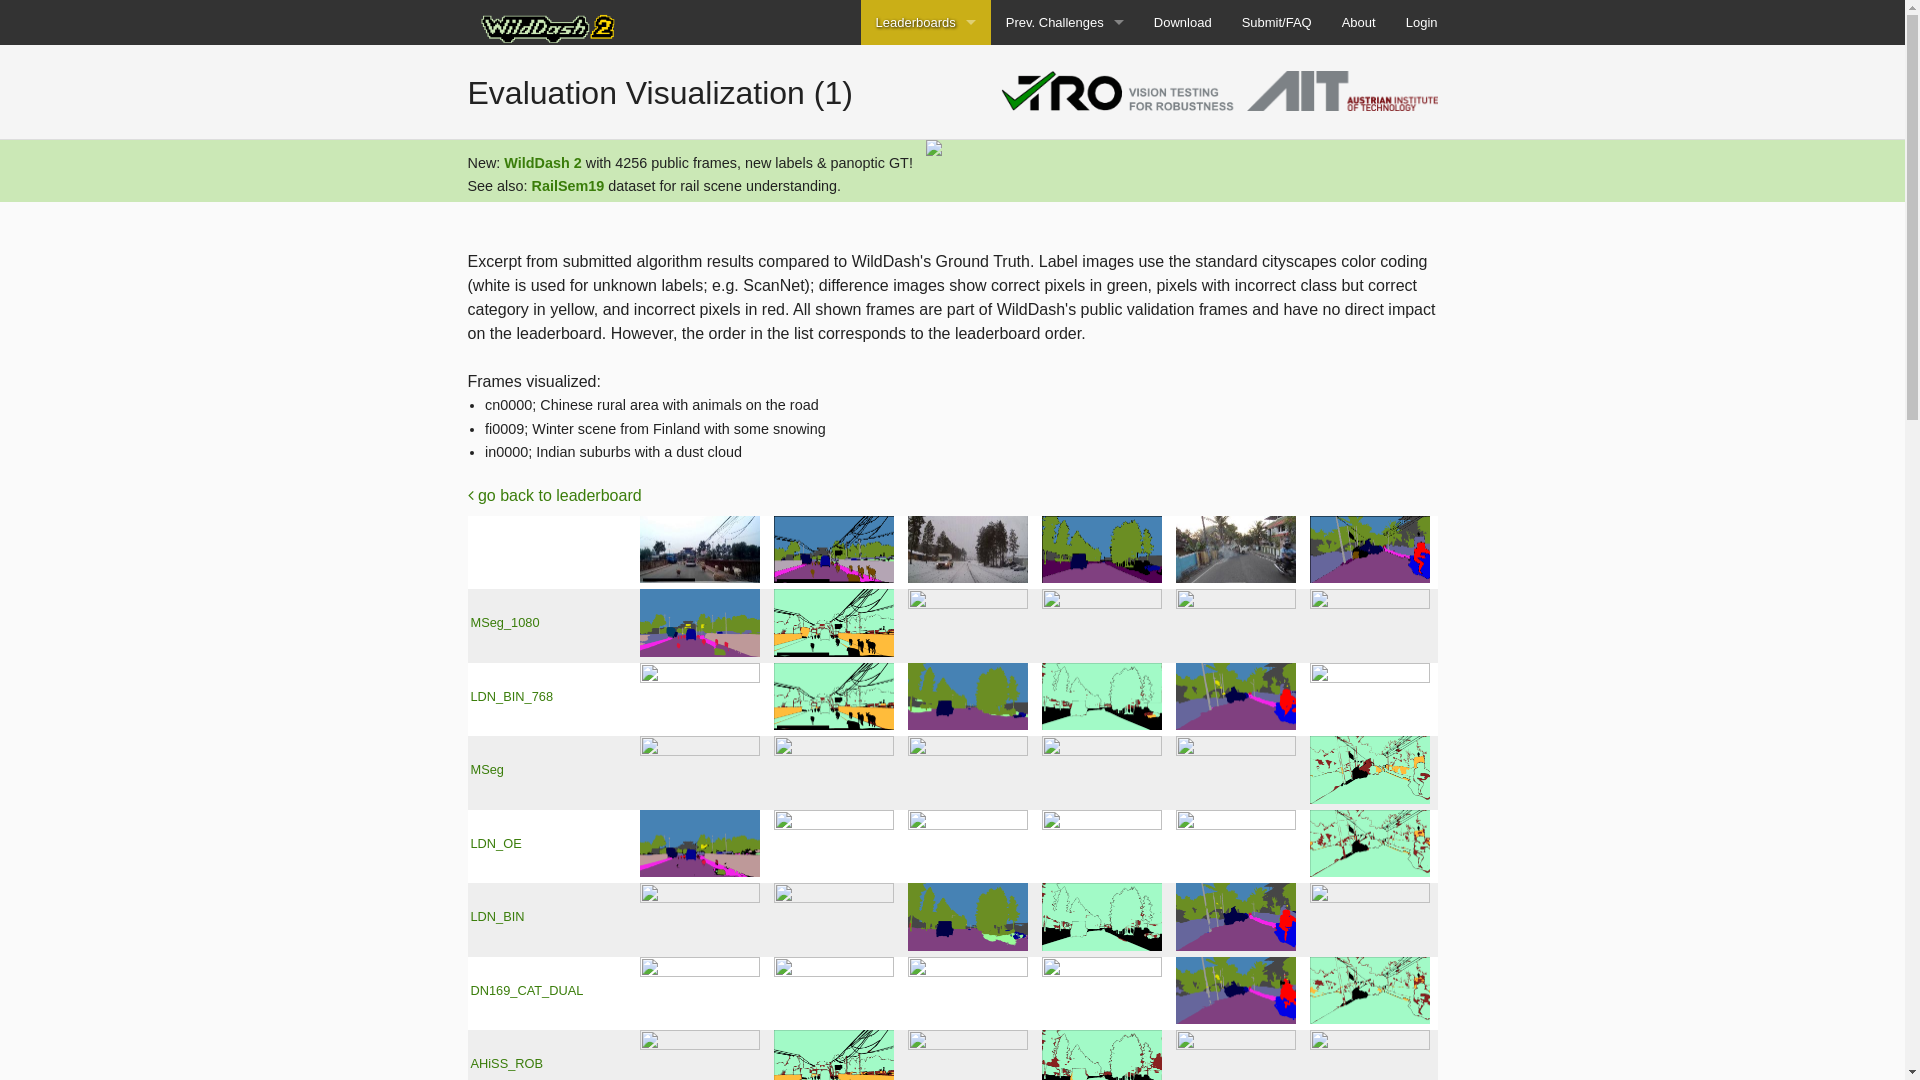  Describe the element at coordinates (555, 496) in the screenshot. I see `go back to leaderboard` at that location.